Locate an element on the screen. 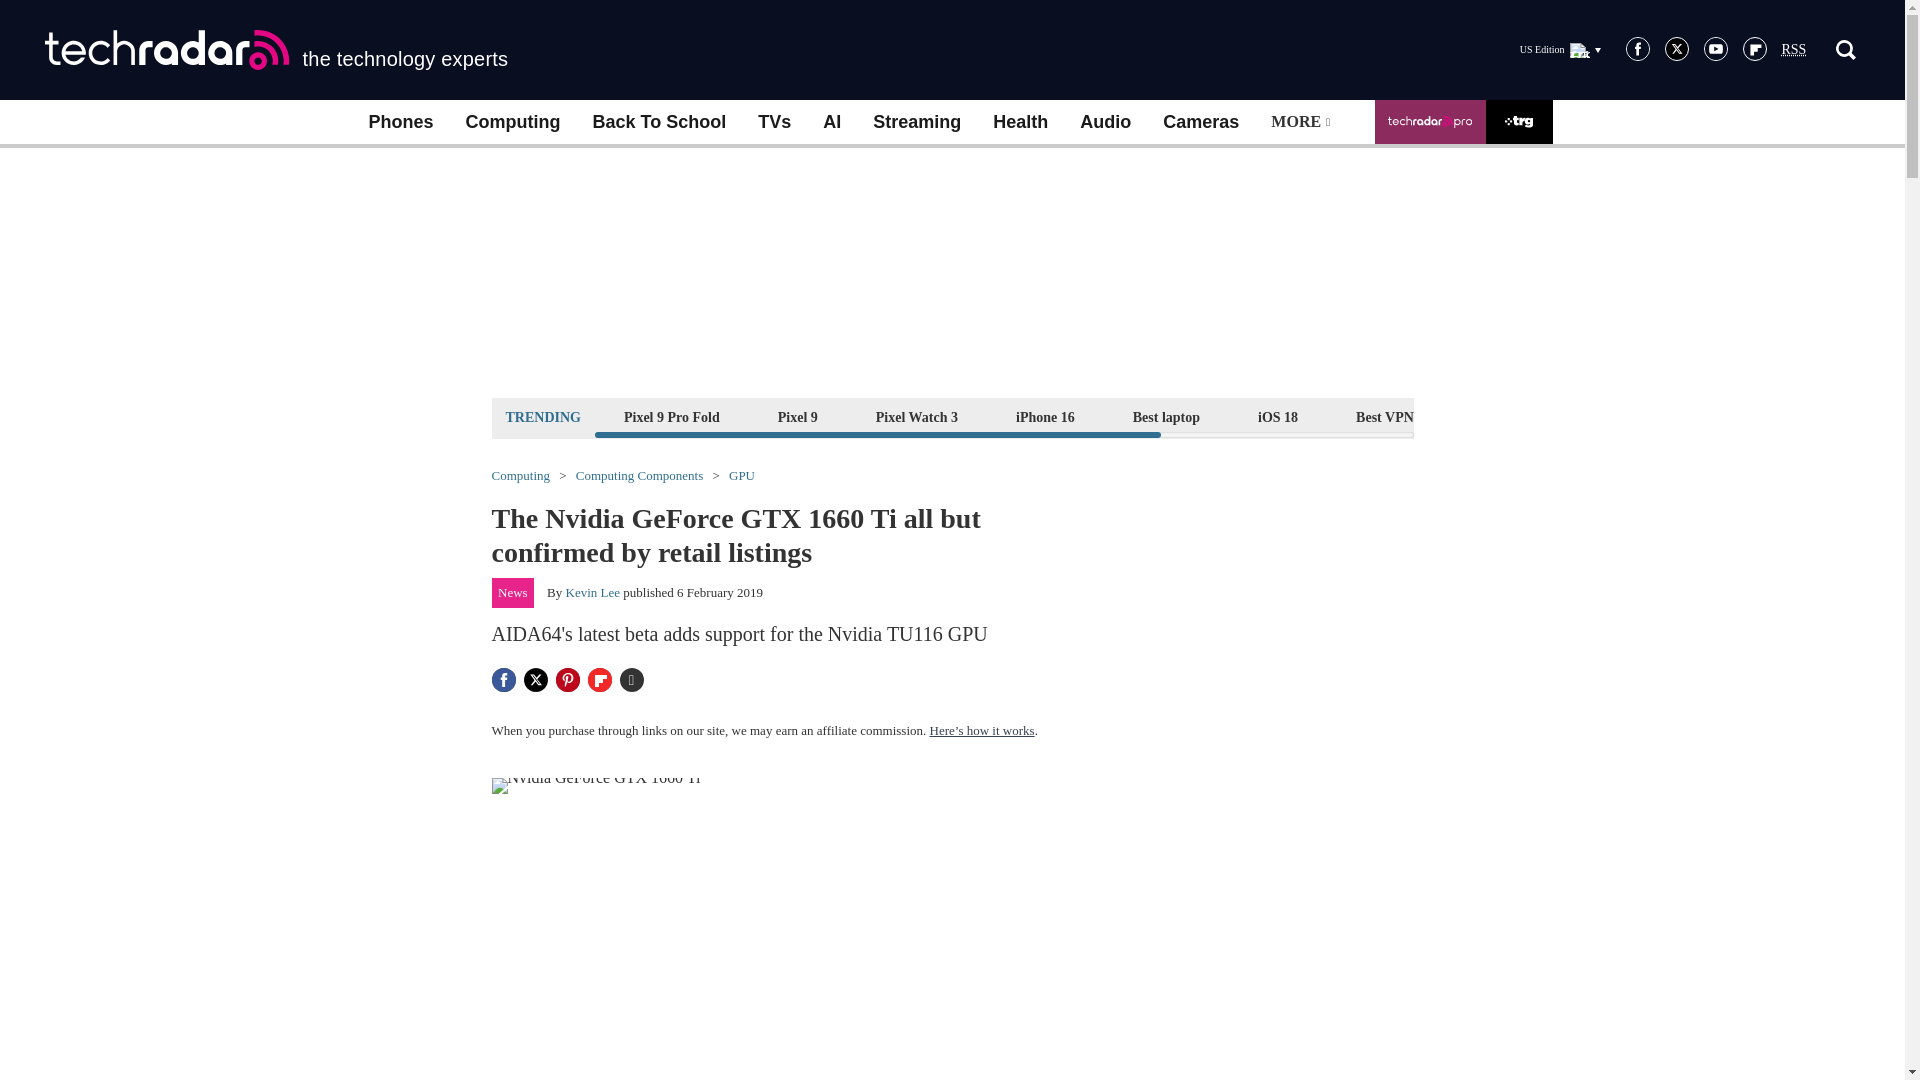  Computing is located at coordinates (513, 122).